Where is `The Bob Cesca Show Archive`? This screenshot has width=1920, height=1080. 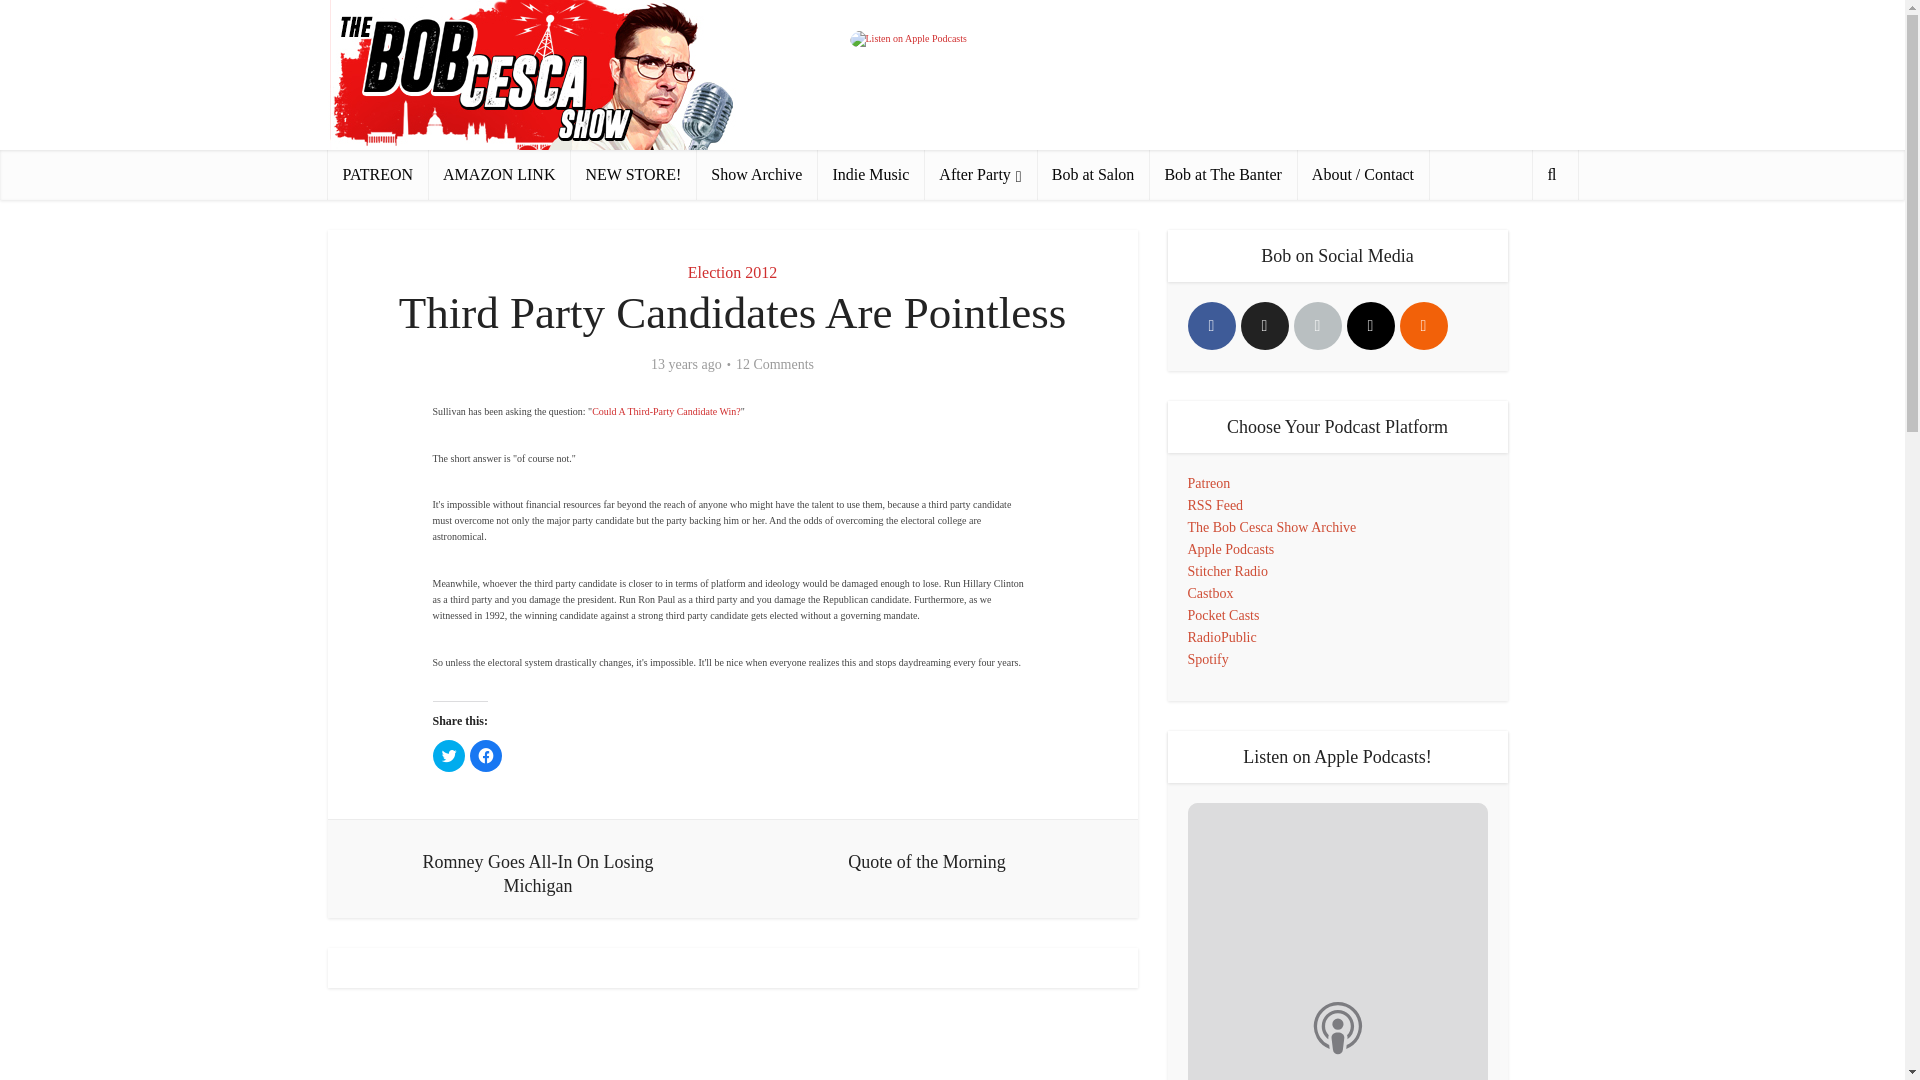
The Bob Cesca Show Archive is located at coordinates (1272, 526).